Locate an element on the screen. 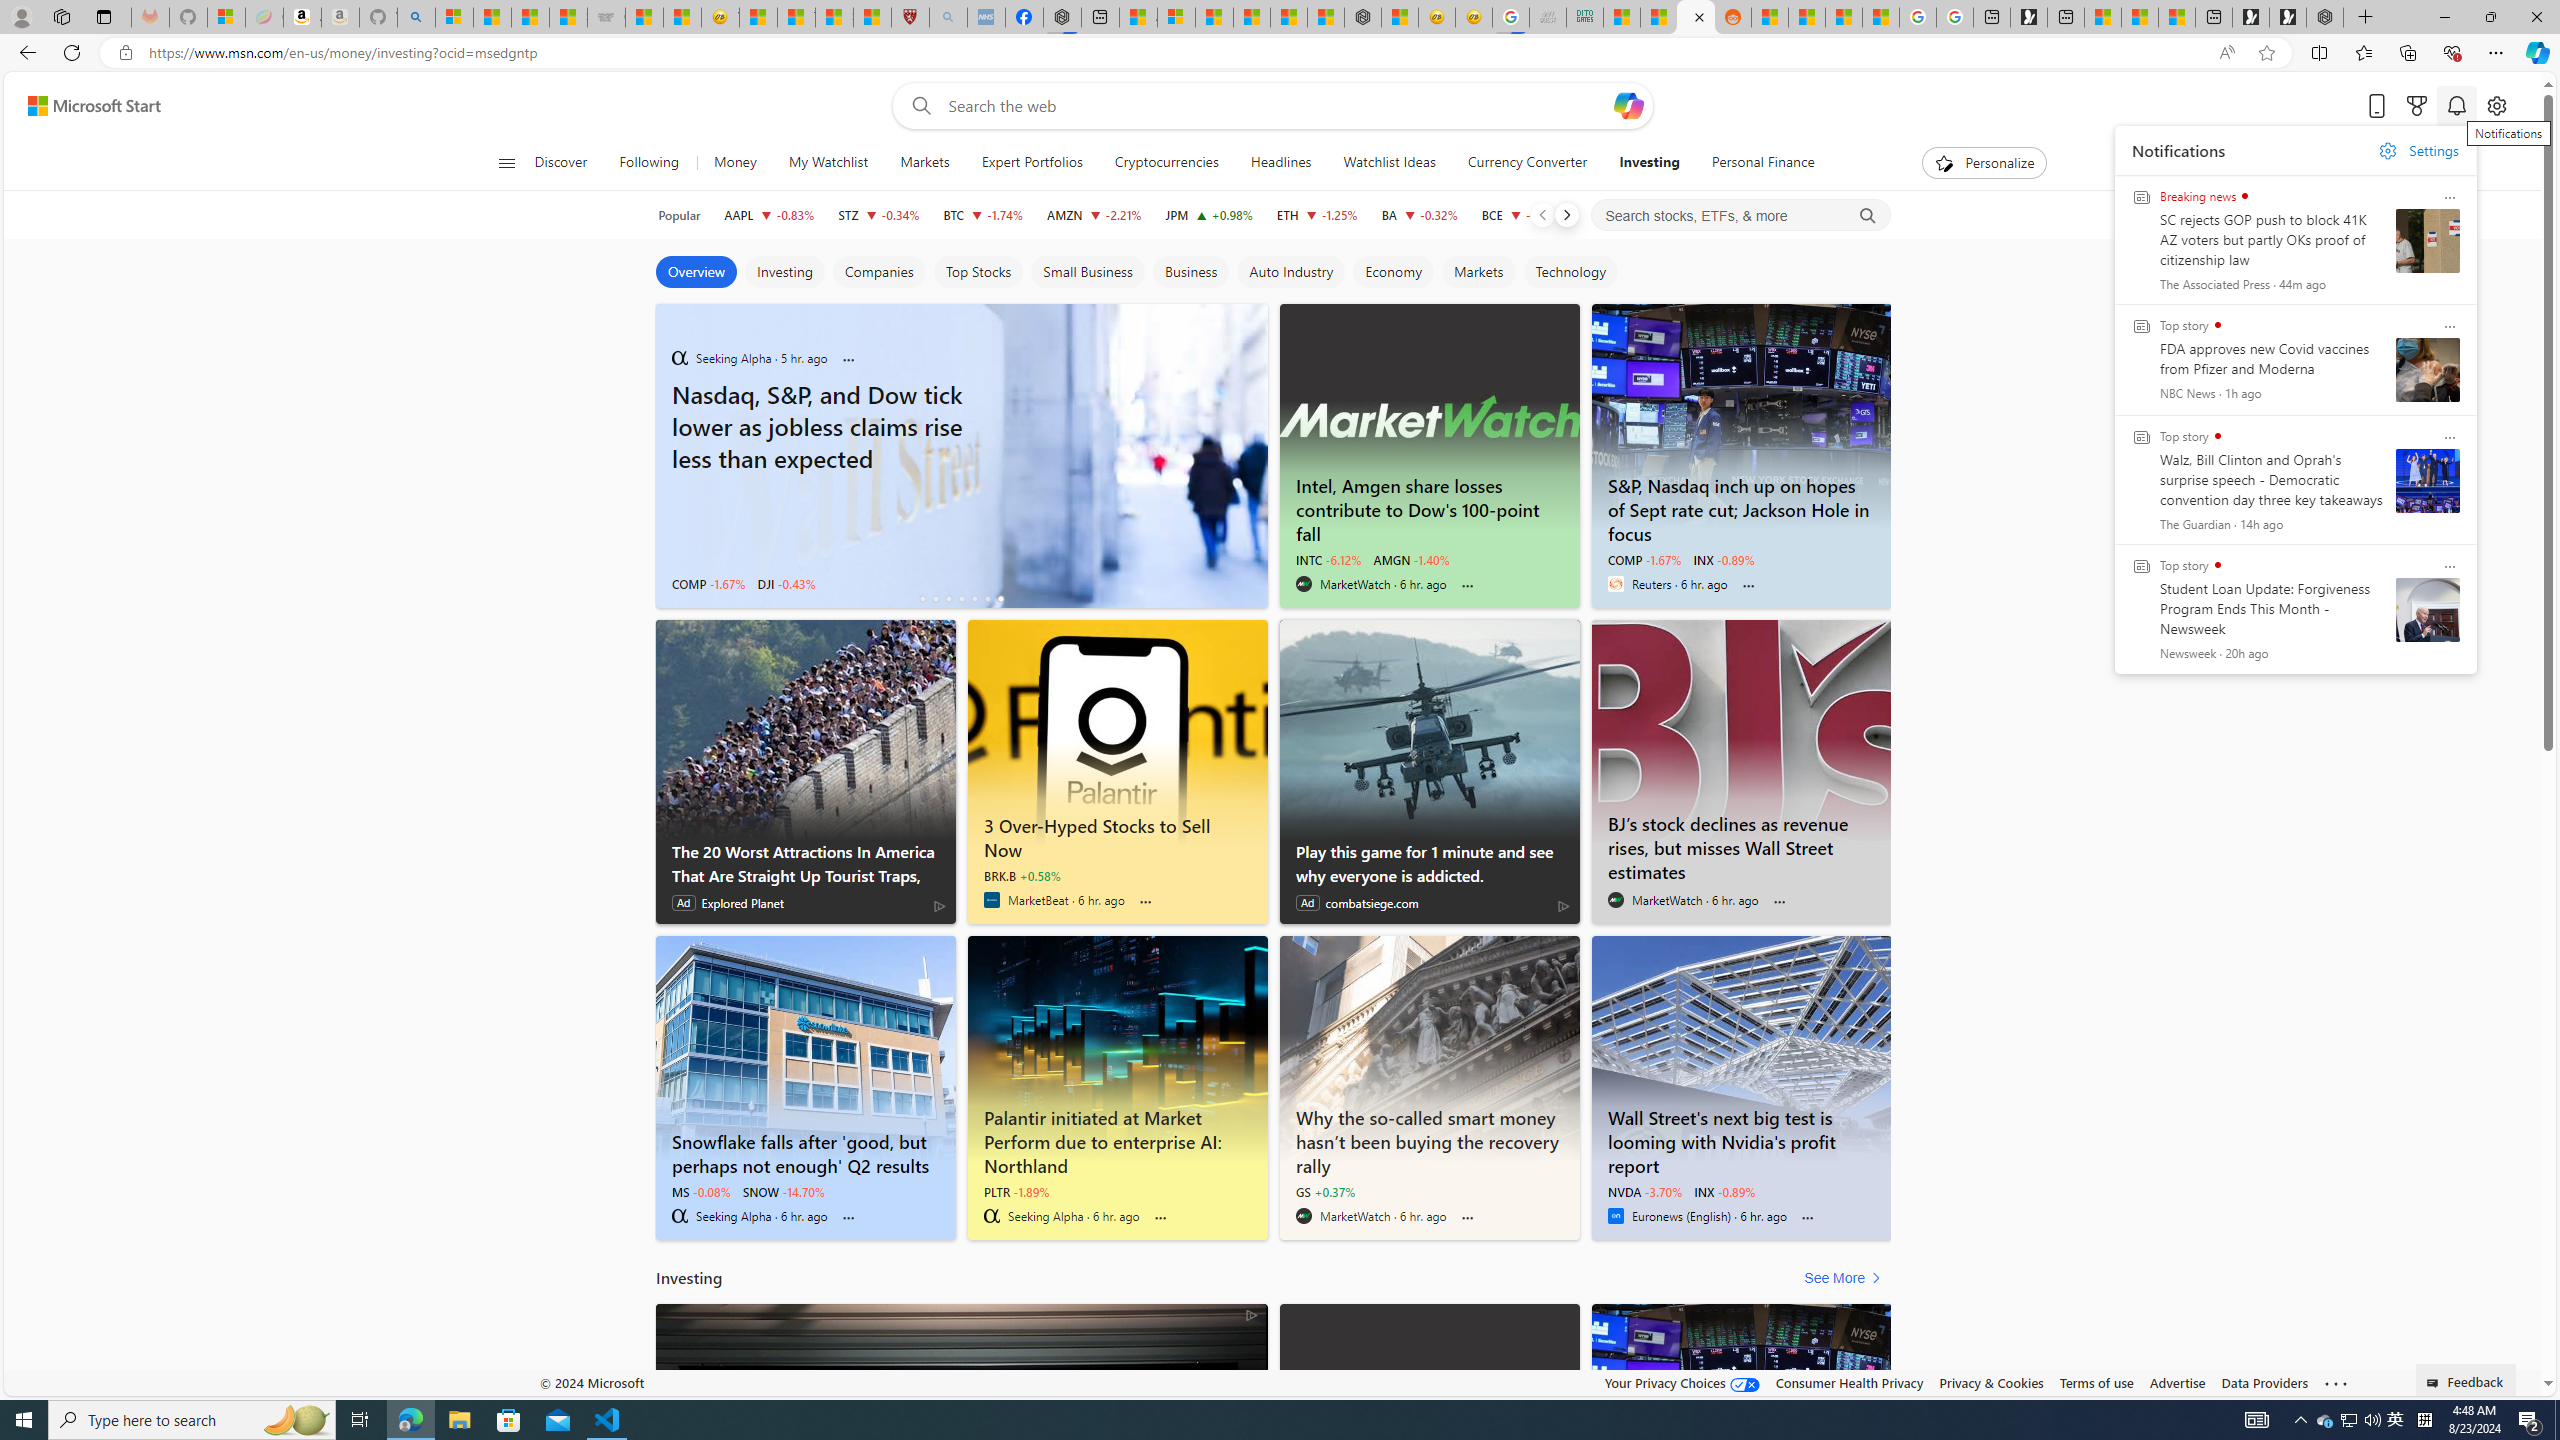 The height and width of the screenshot is (1440, 2560). These 3 Stocks Pay You More Than 5% to Own Them is located at coordinates (2177, 17).